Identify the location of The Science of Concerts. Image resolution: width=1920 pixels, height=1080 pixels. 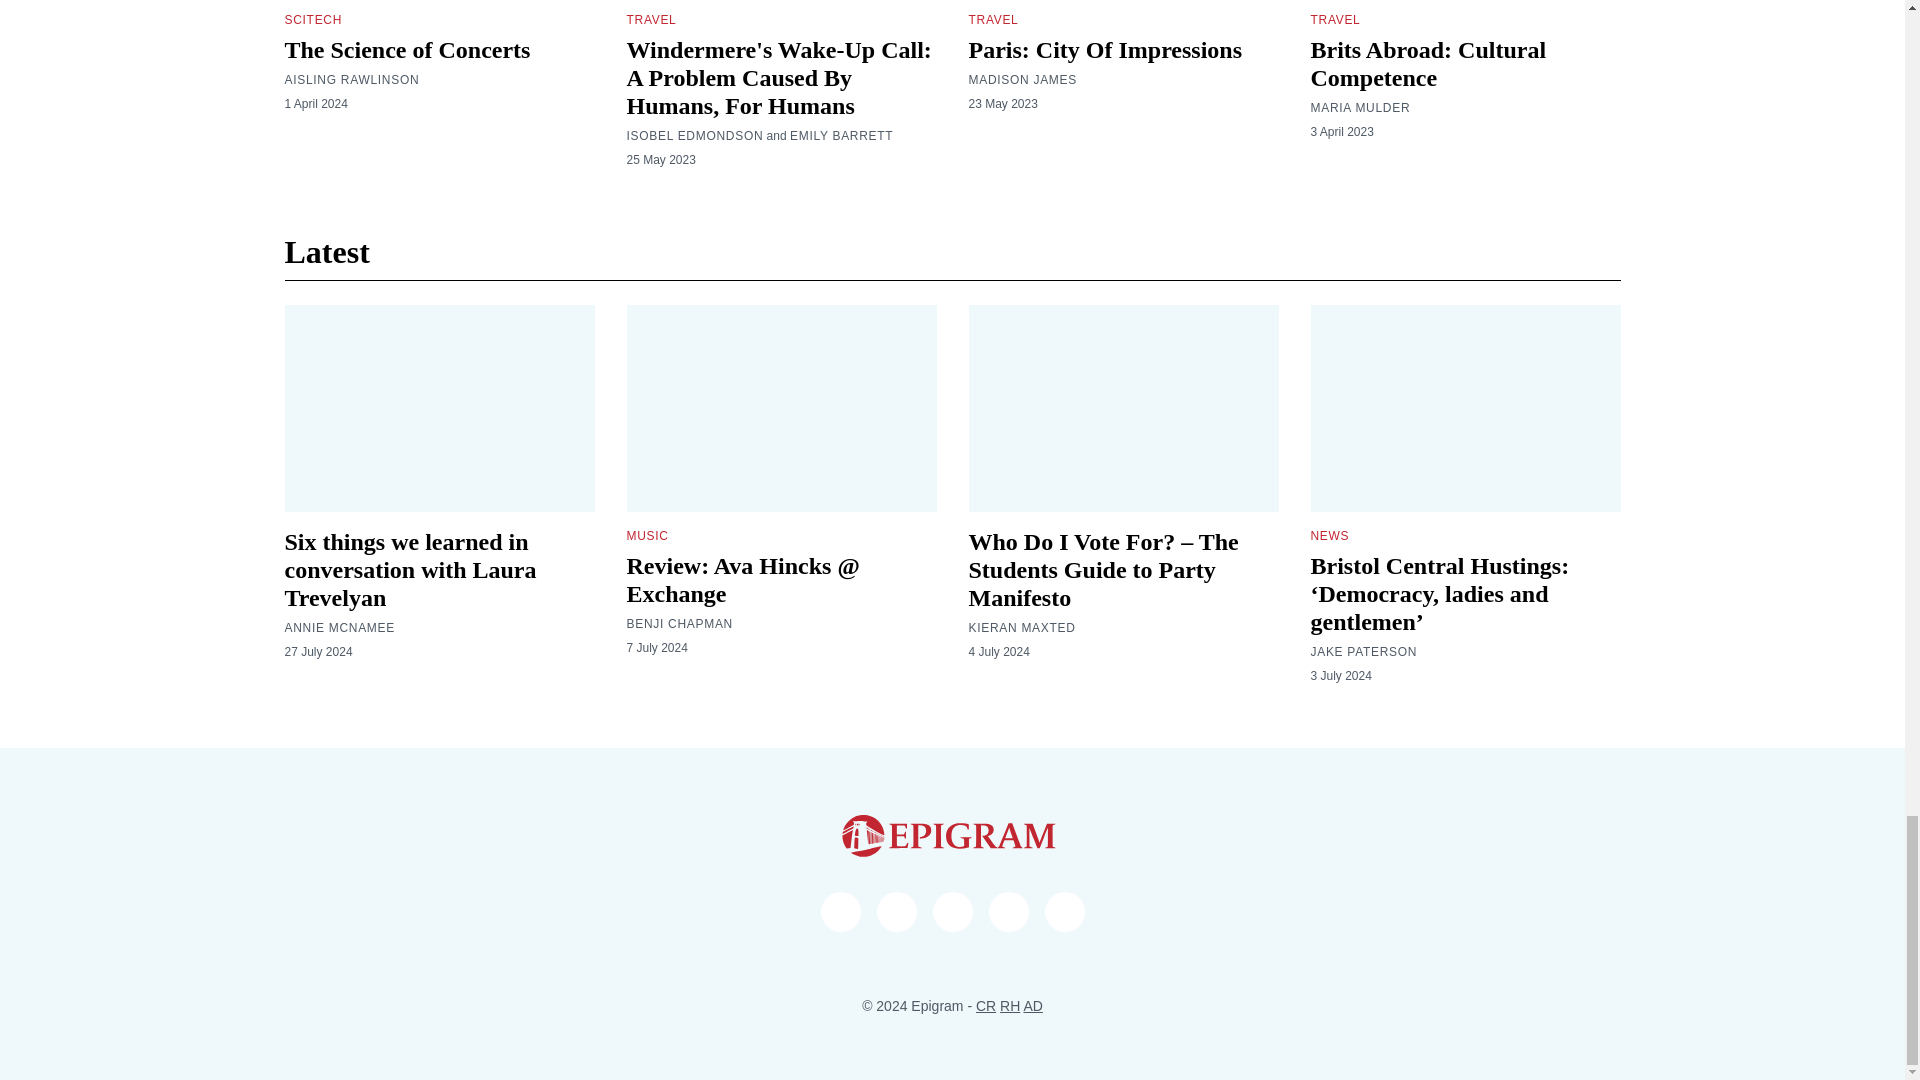
(406, 49).